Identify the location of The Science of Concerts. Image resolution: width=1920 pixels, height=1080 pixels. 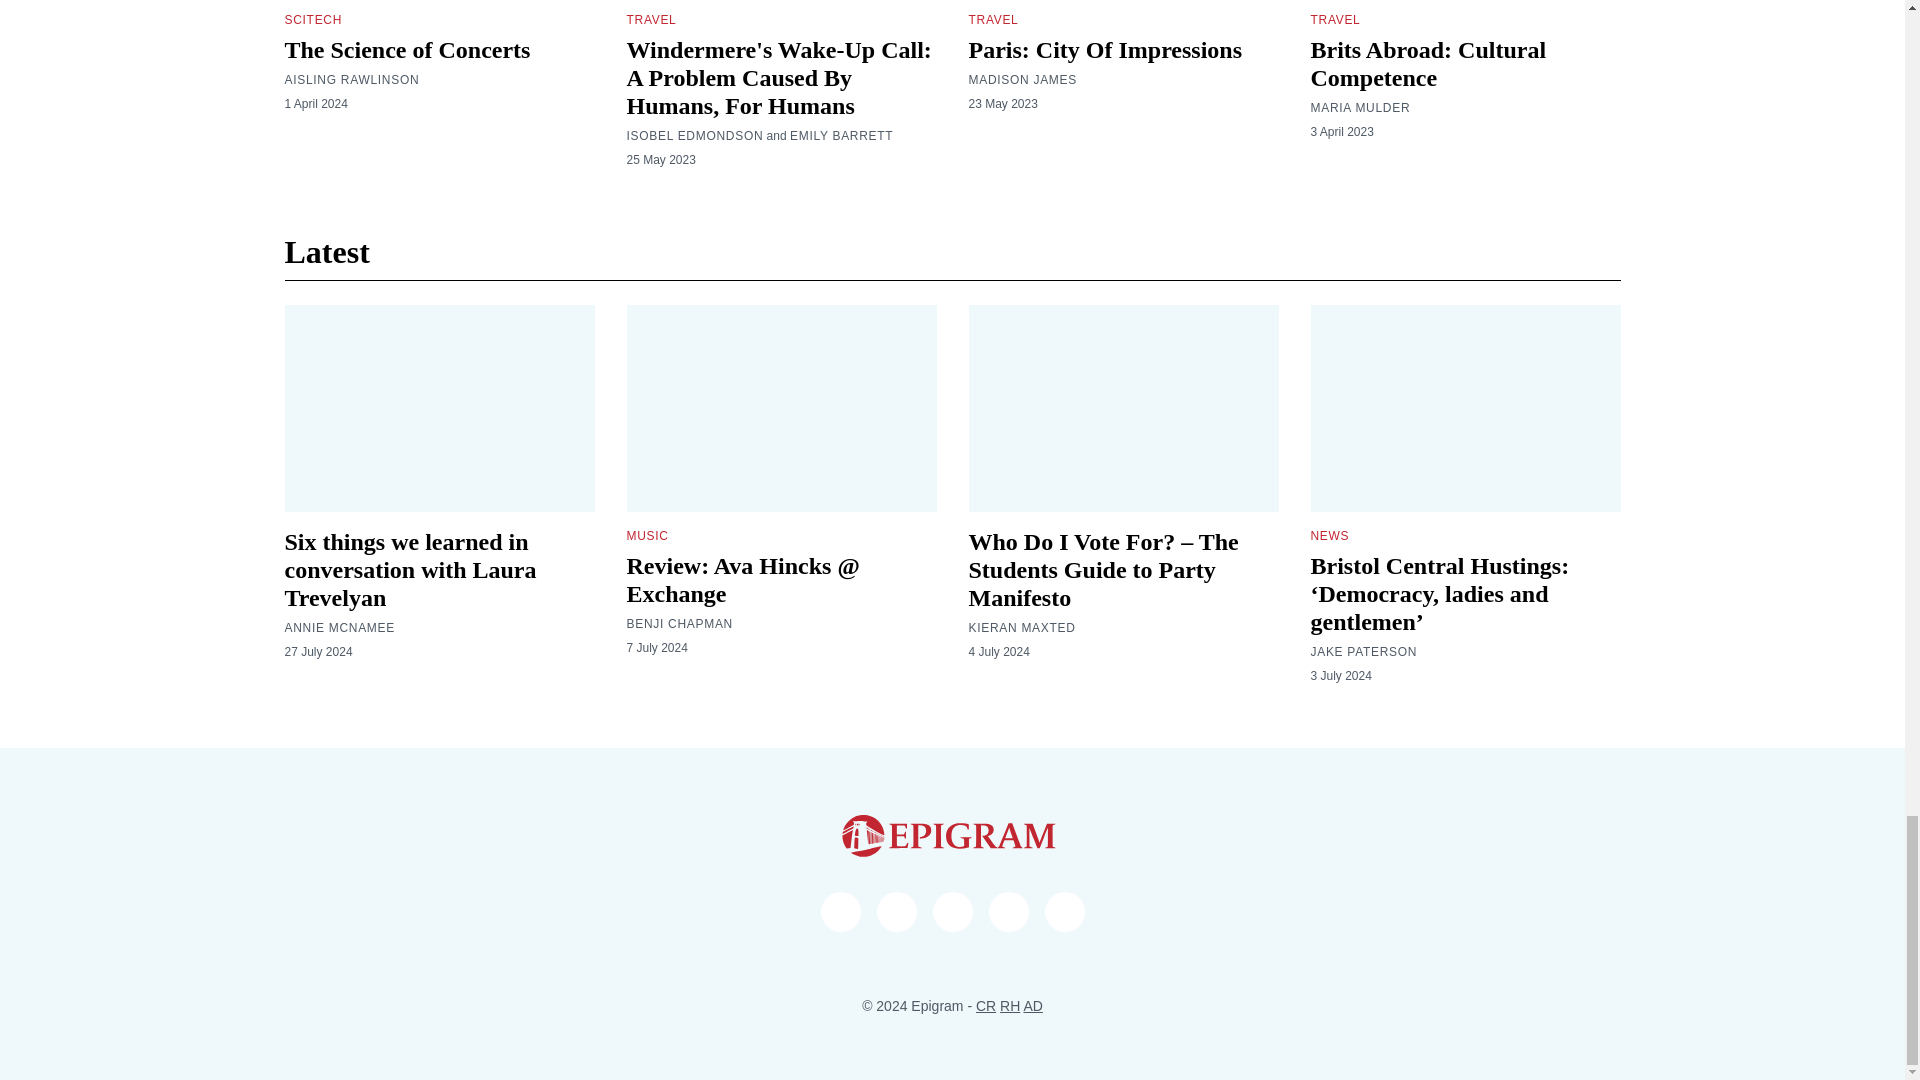
(406, 49).